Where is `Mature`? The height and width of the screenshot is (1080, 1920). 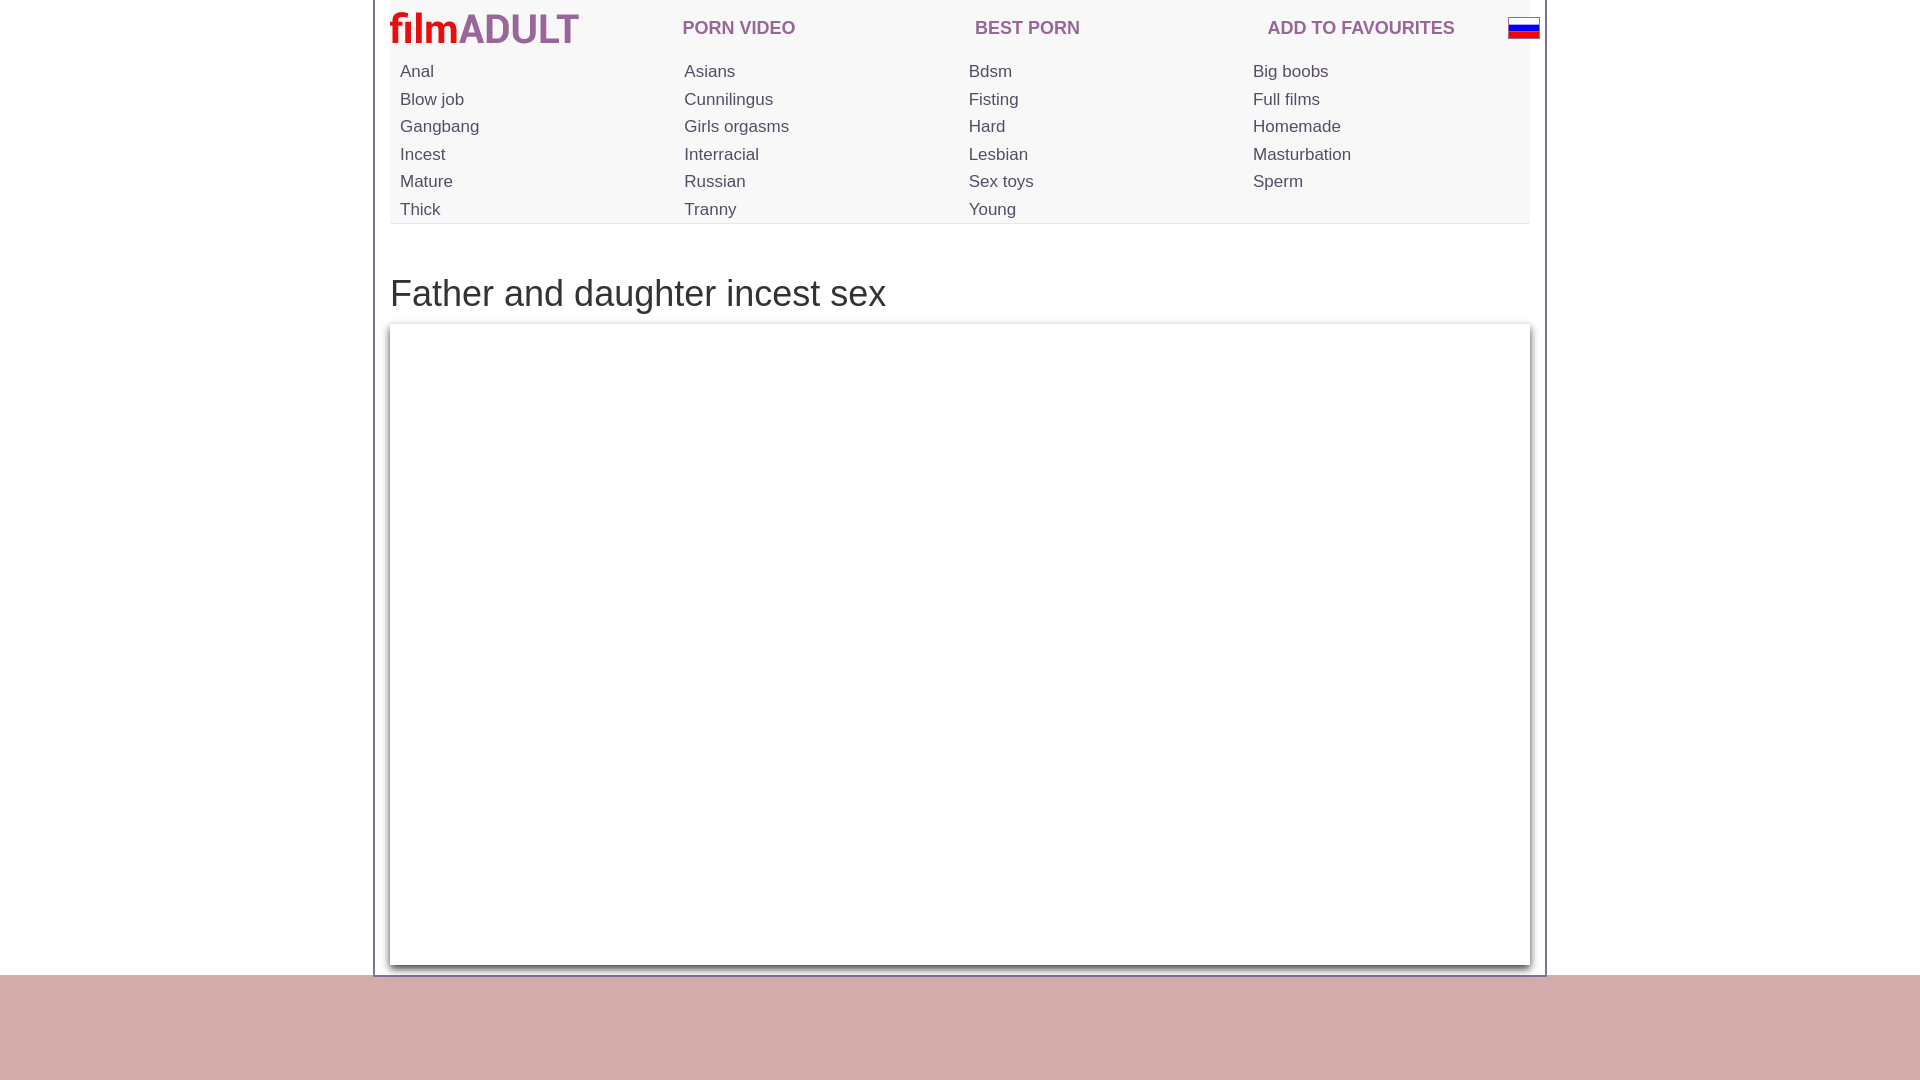
Mature is located at coordinates (530, 182).